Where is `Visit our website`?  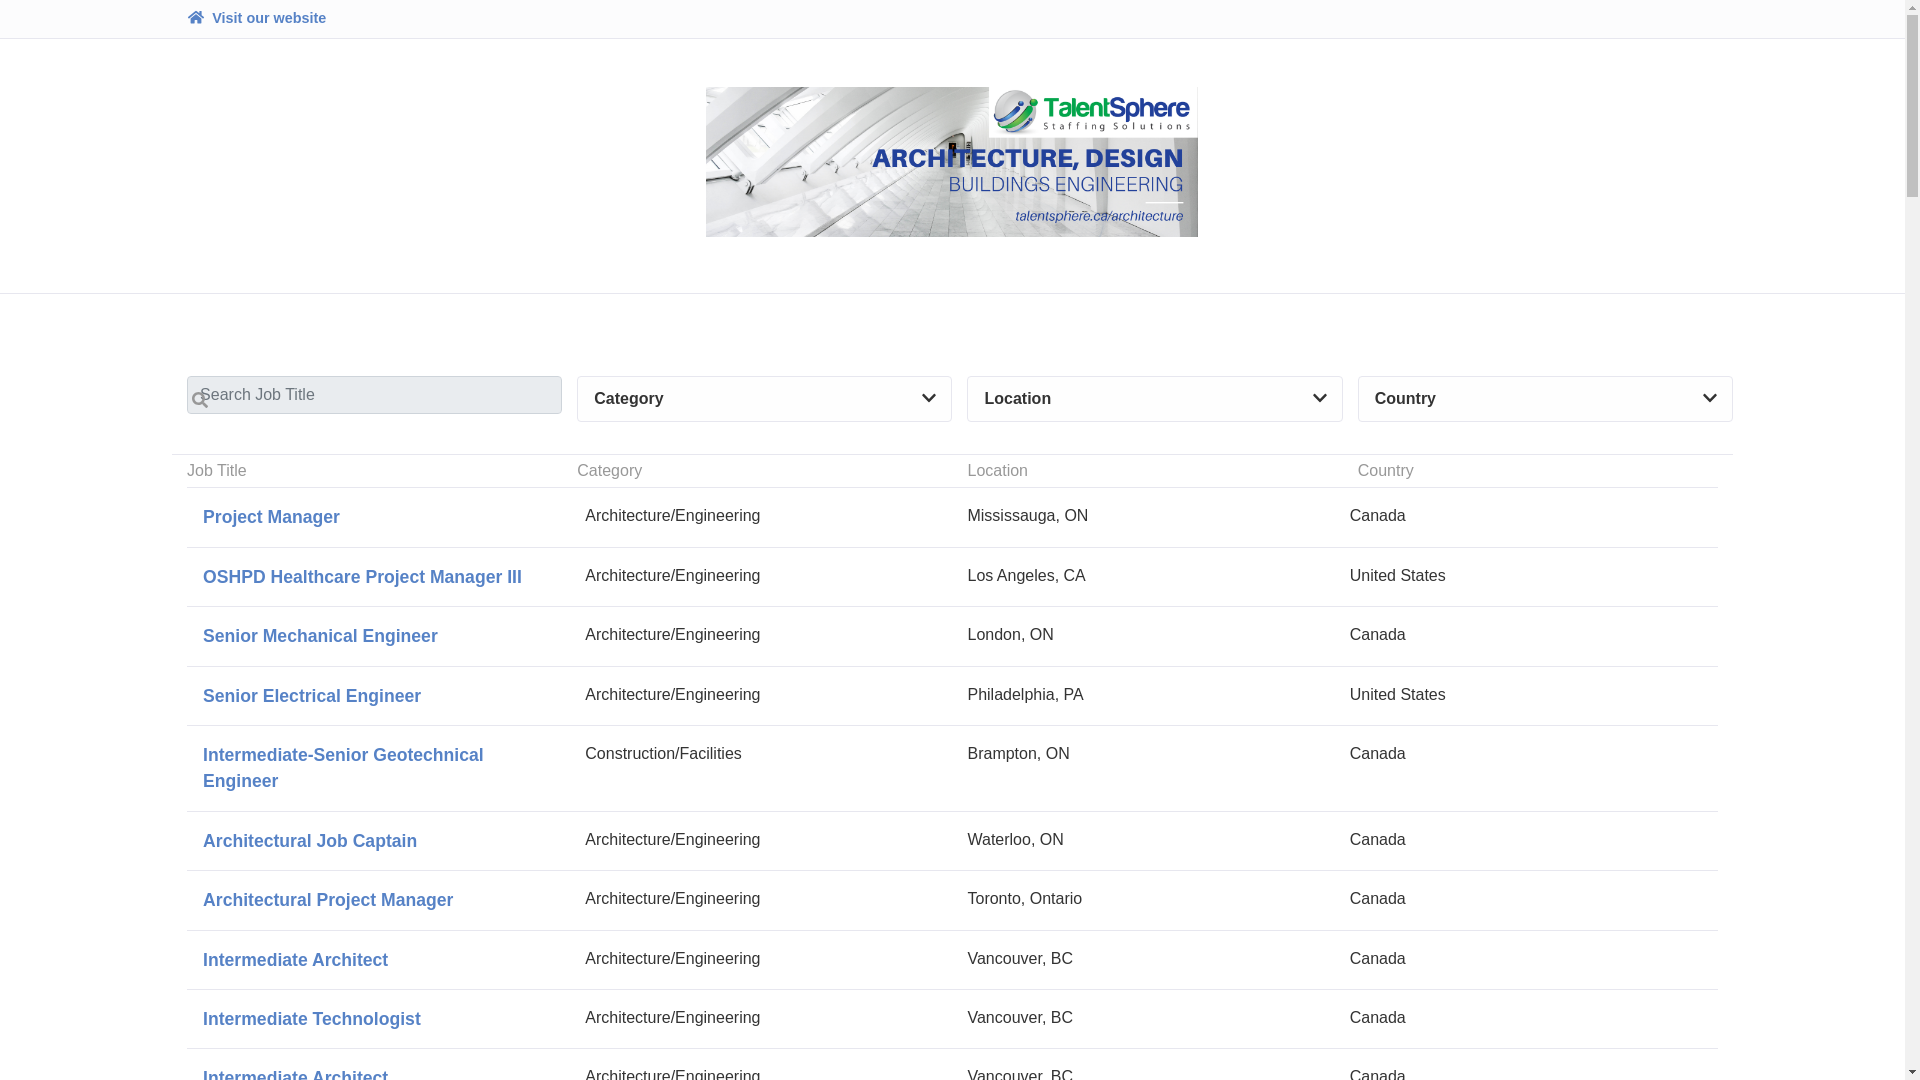 Visit our website is located at coordinates (256, 18).